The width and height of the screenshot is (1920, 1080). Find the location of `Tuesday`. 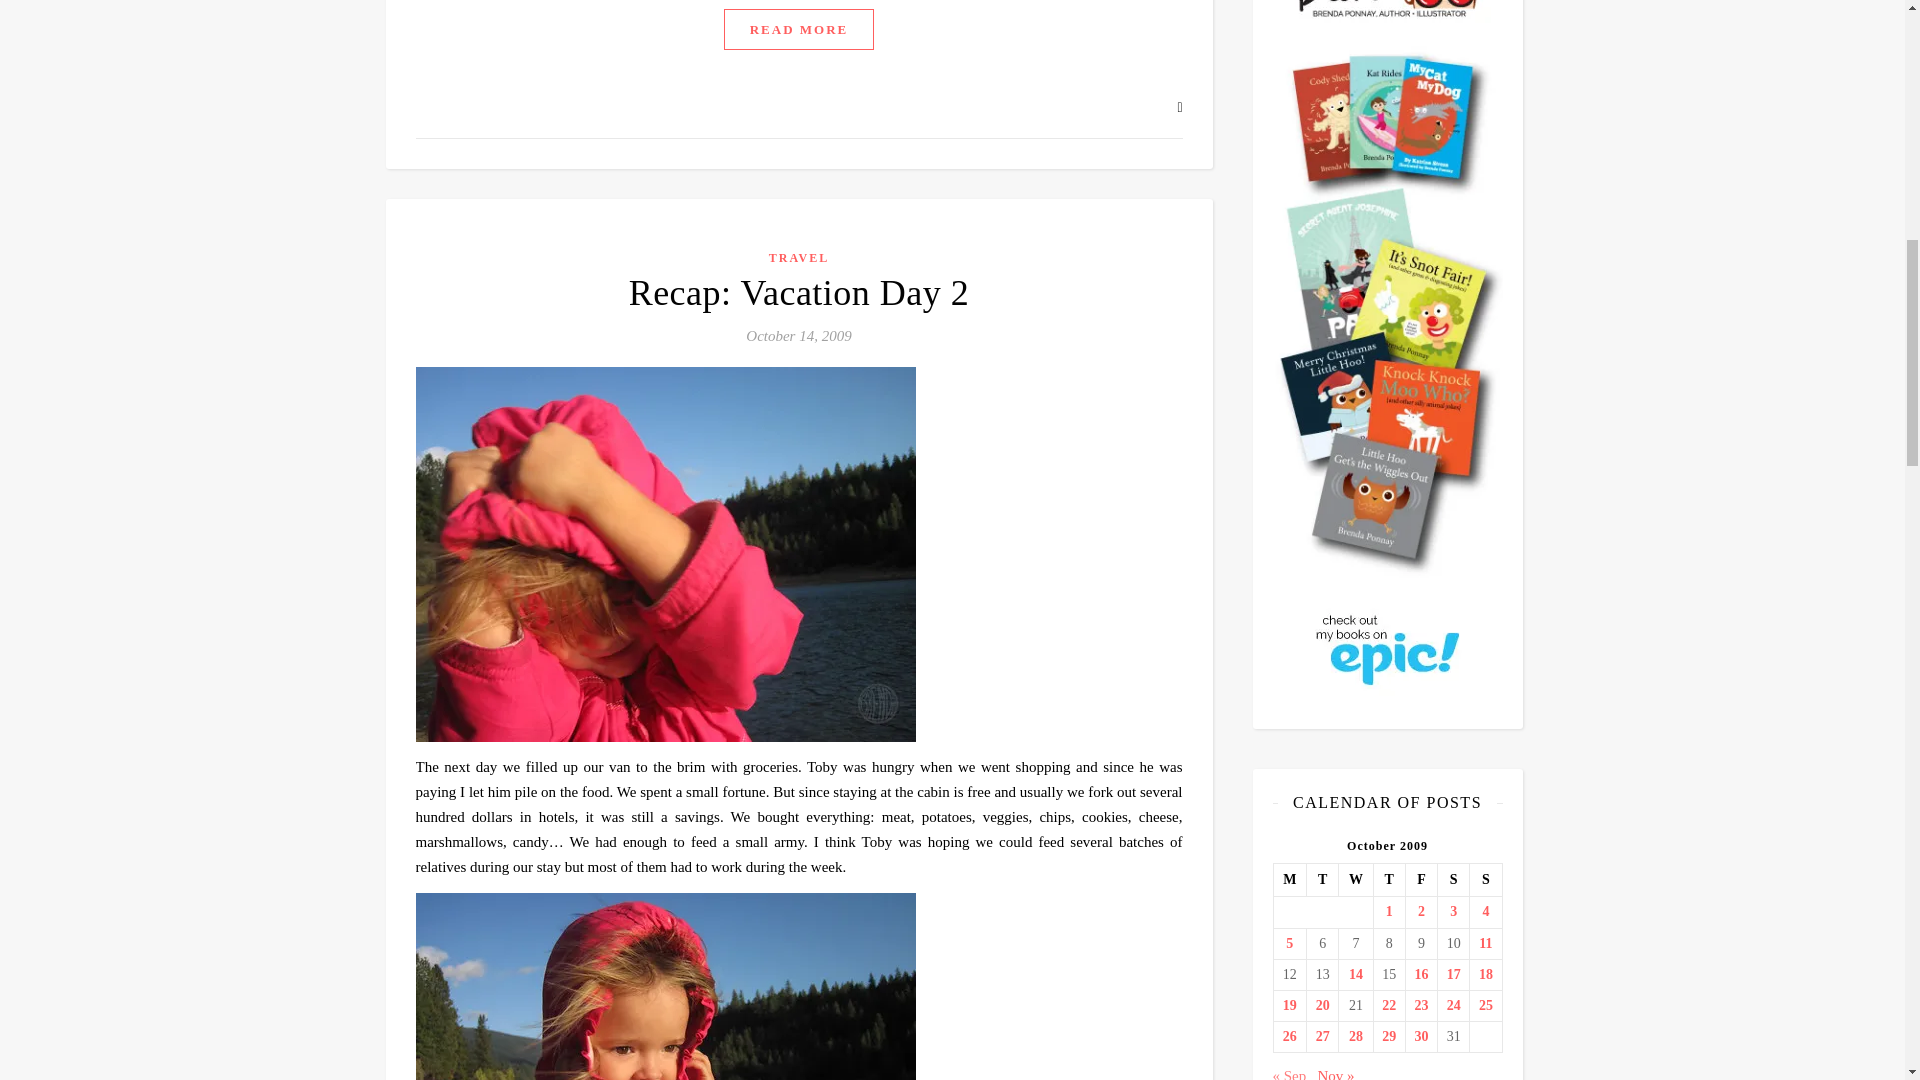

Tuesday is located at coordinates (1322, 880).